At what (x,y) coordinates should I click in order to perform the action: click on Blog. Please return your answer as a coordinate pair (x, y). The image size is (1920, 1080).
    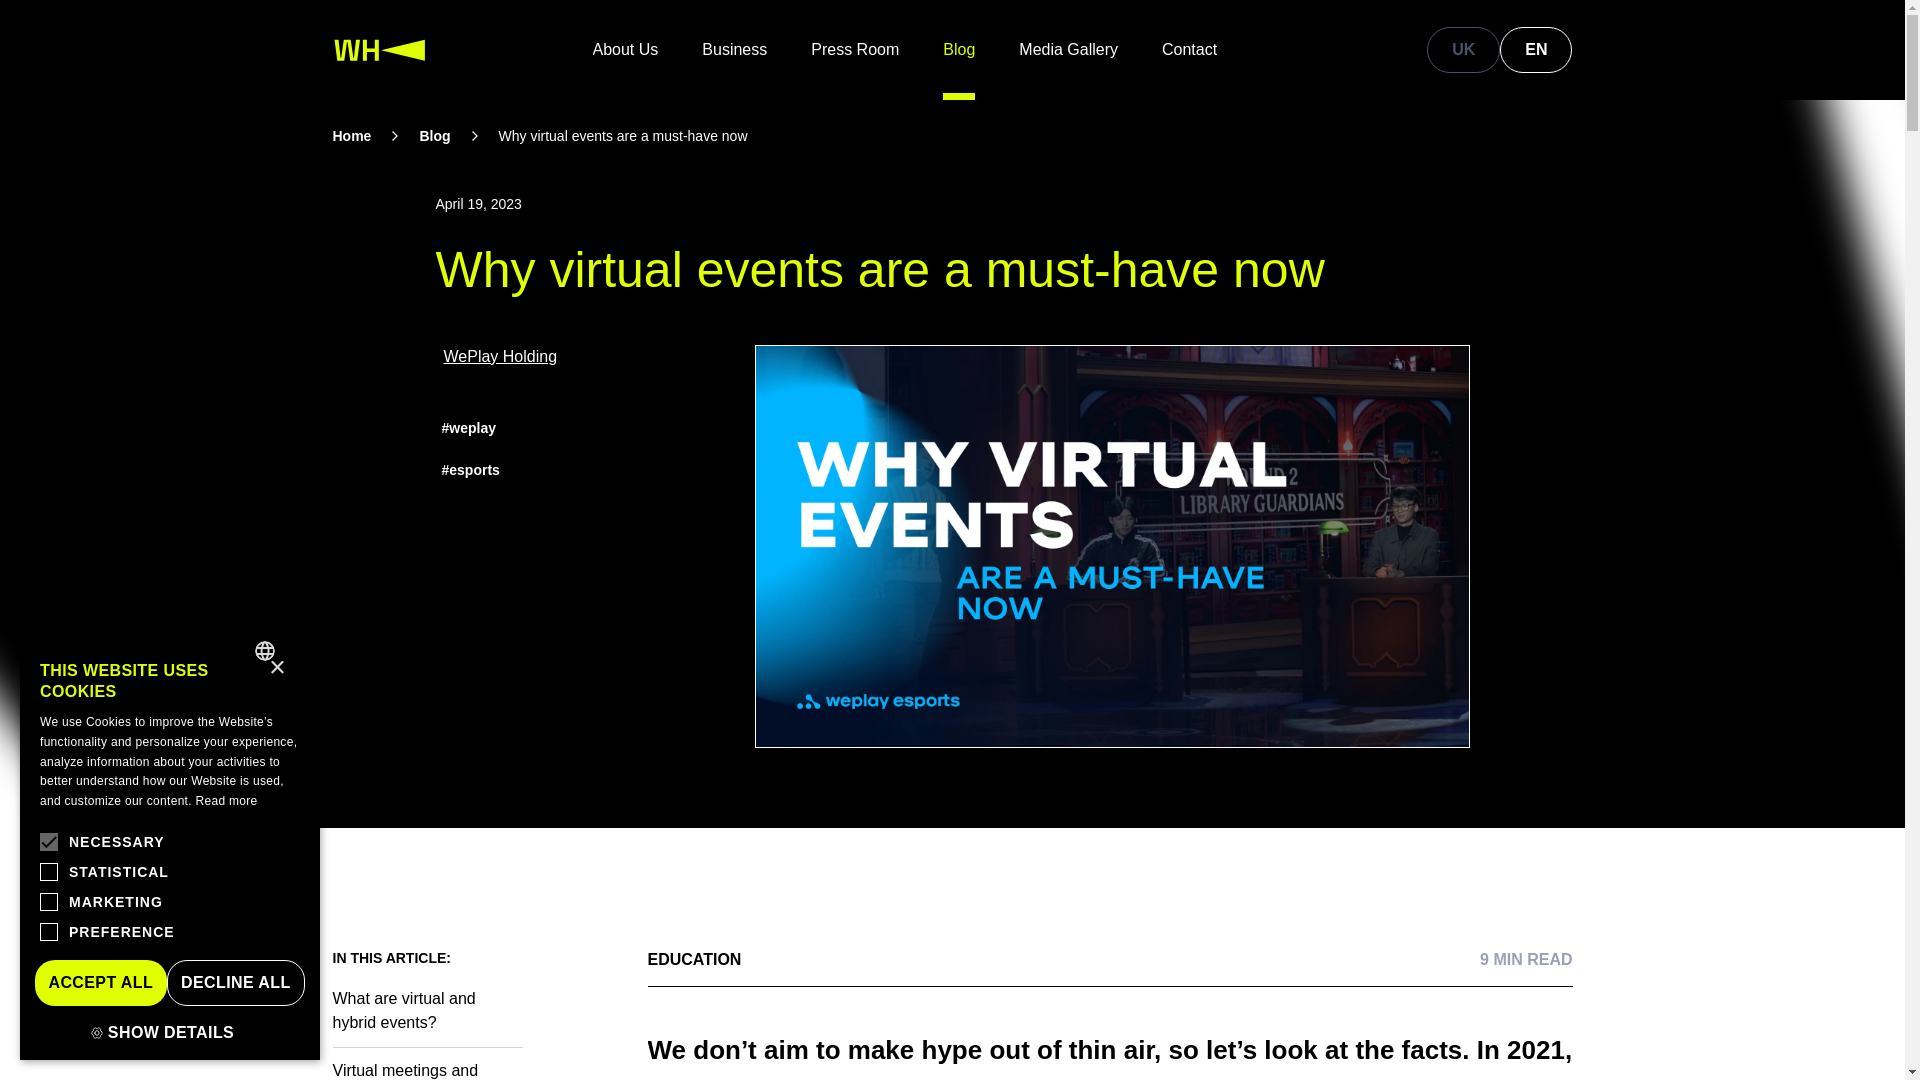
    Looking at the image, I should click on (434, 136).